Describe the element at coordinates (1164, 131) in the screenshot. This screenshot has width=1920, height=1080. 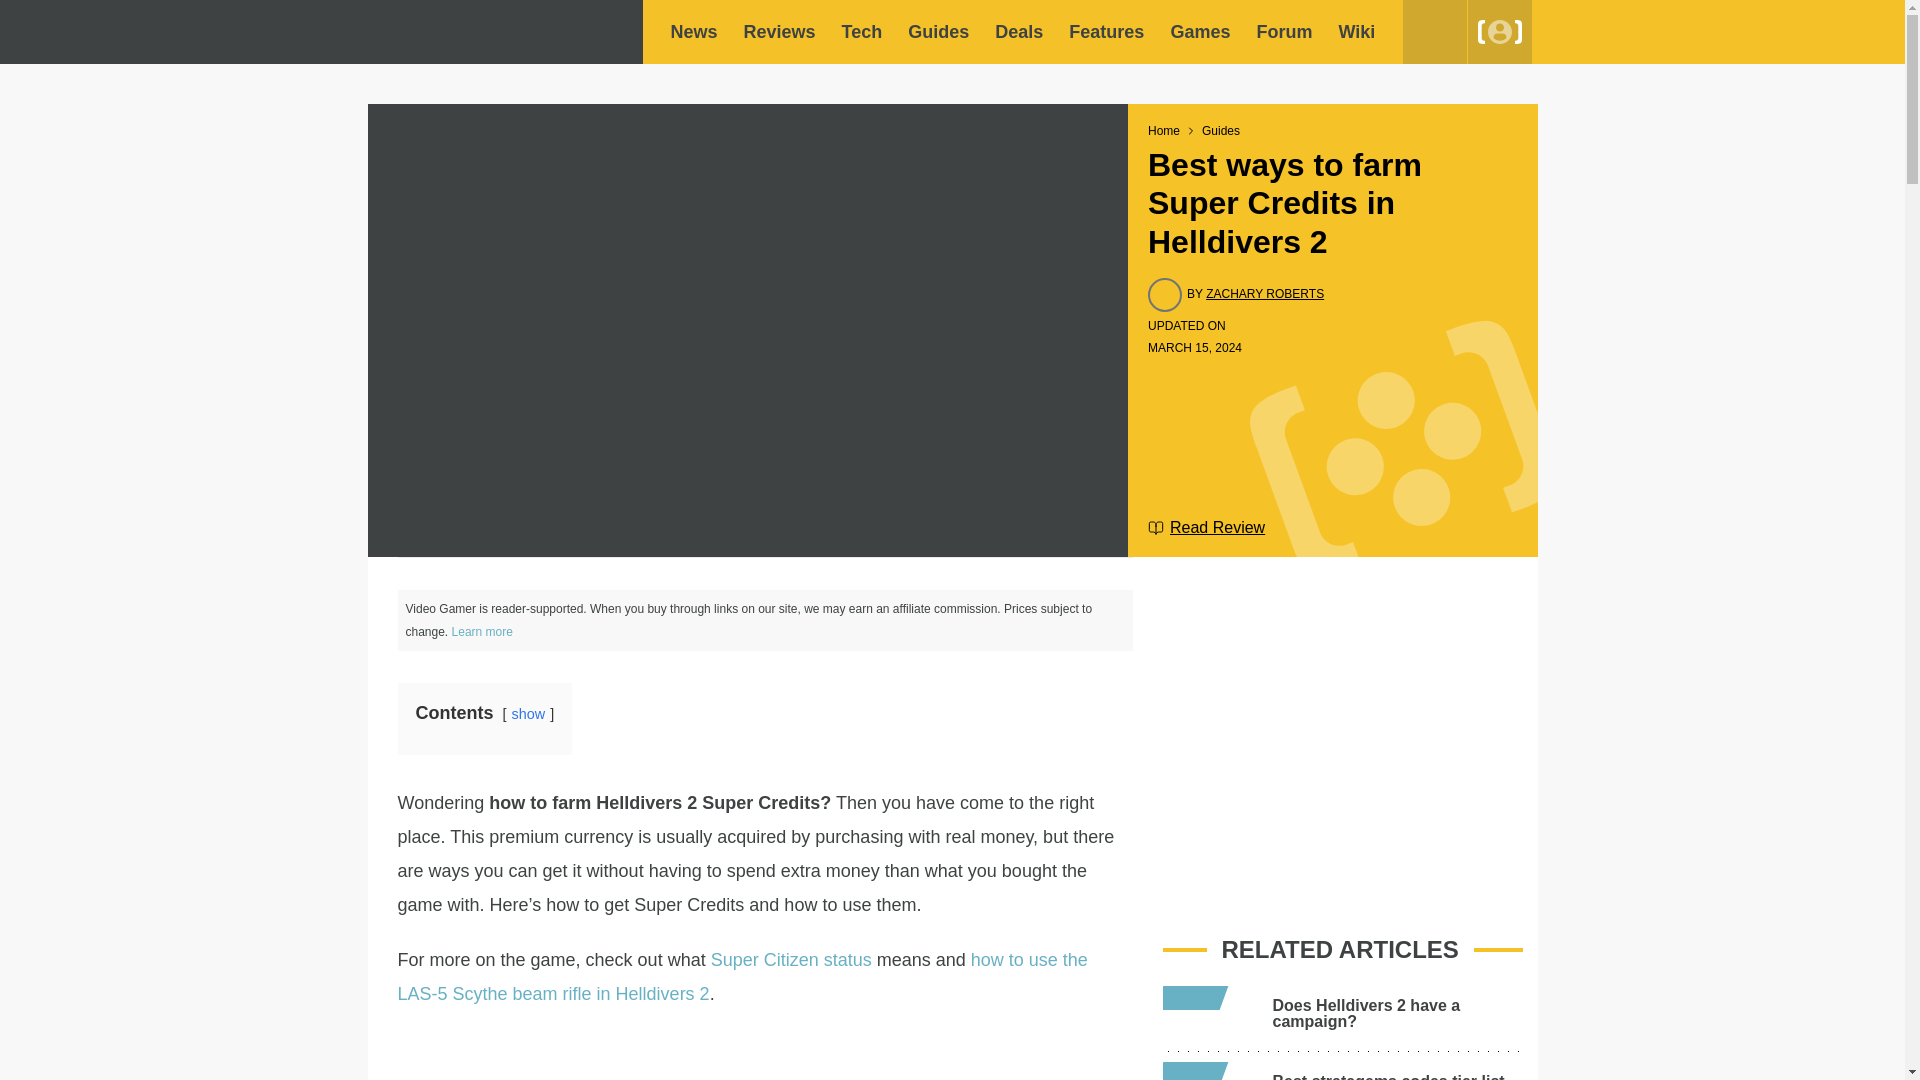
I see `Home` at that location.